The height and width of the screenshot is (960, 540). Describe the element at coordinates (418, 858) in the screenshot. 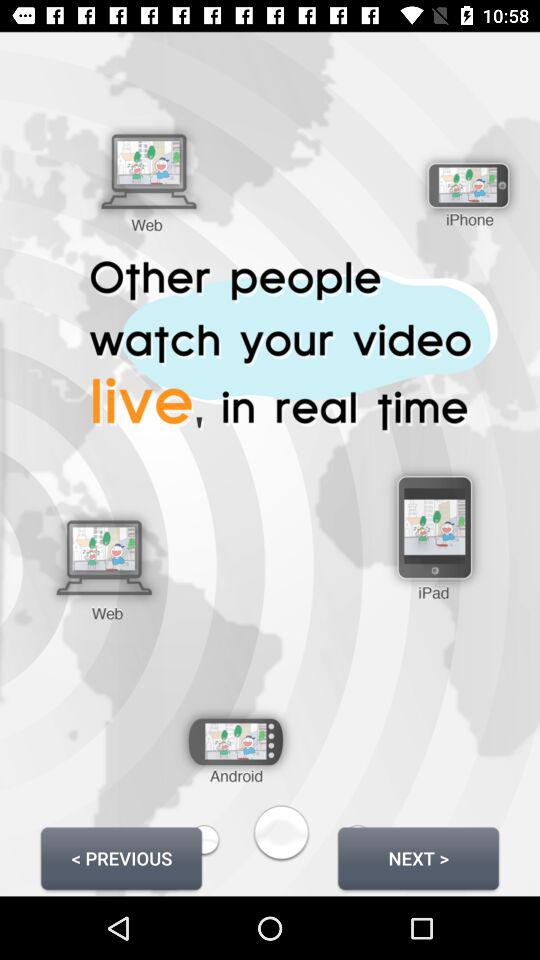

I see `turn on the next > icon` at that location.